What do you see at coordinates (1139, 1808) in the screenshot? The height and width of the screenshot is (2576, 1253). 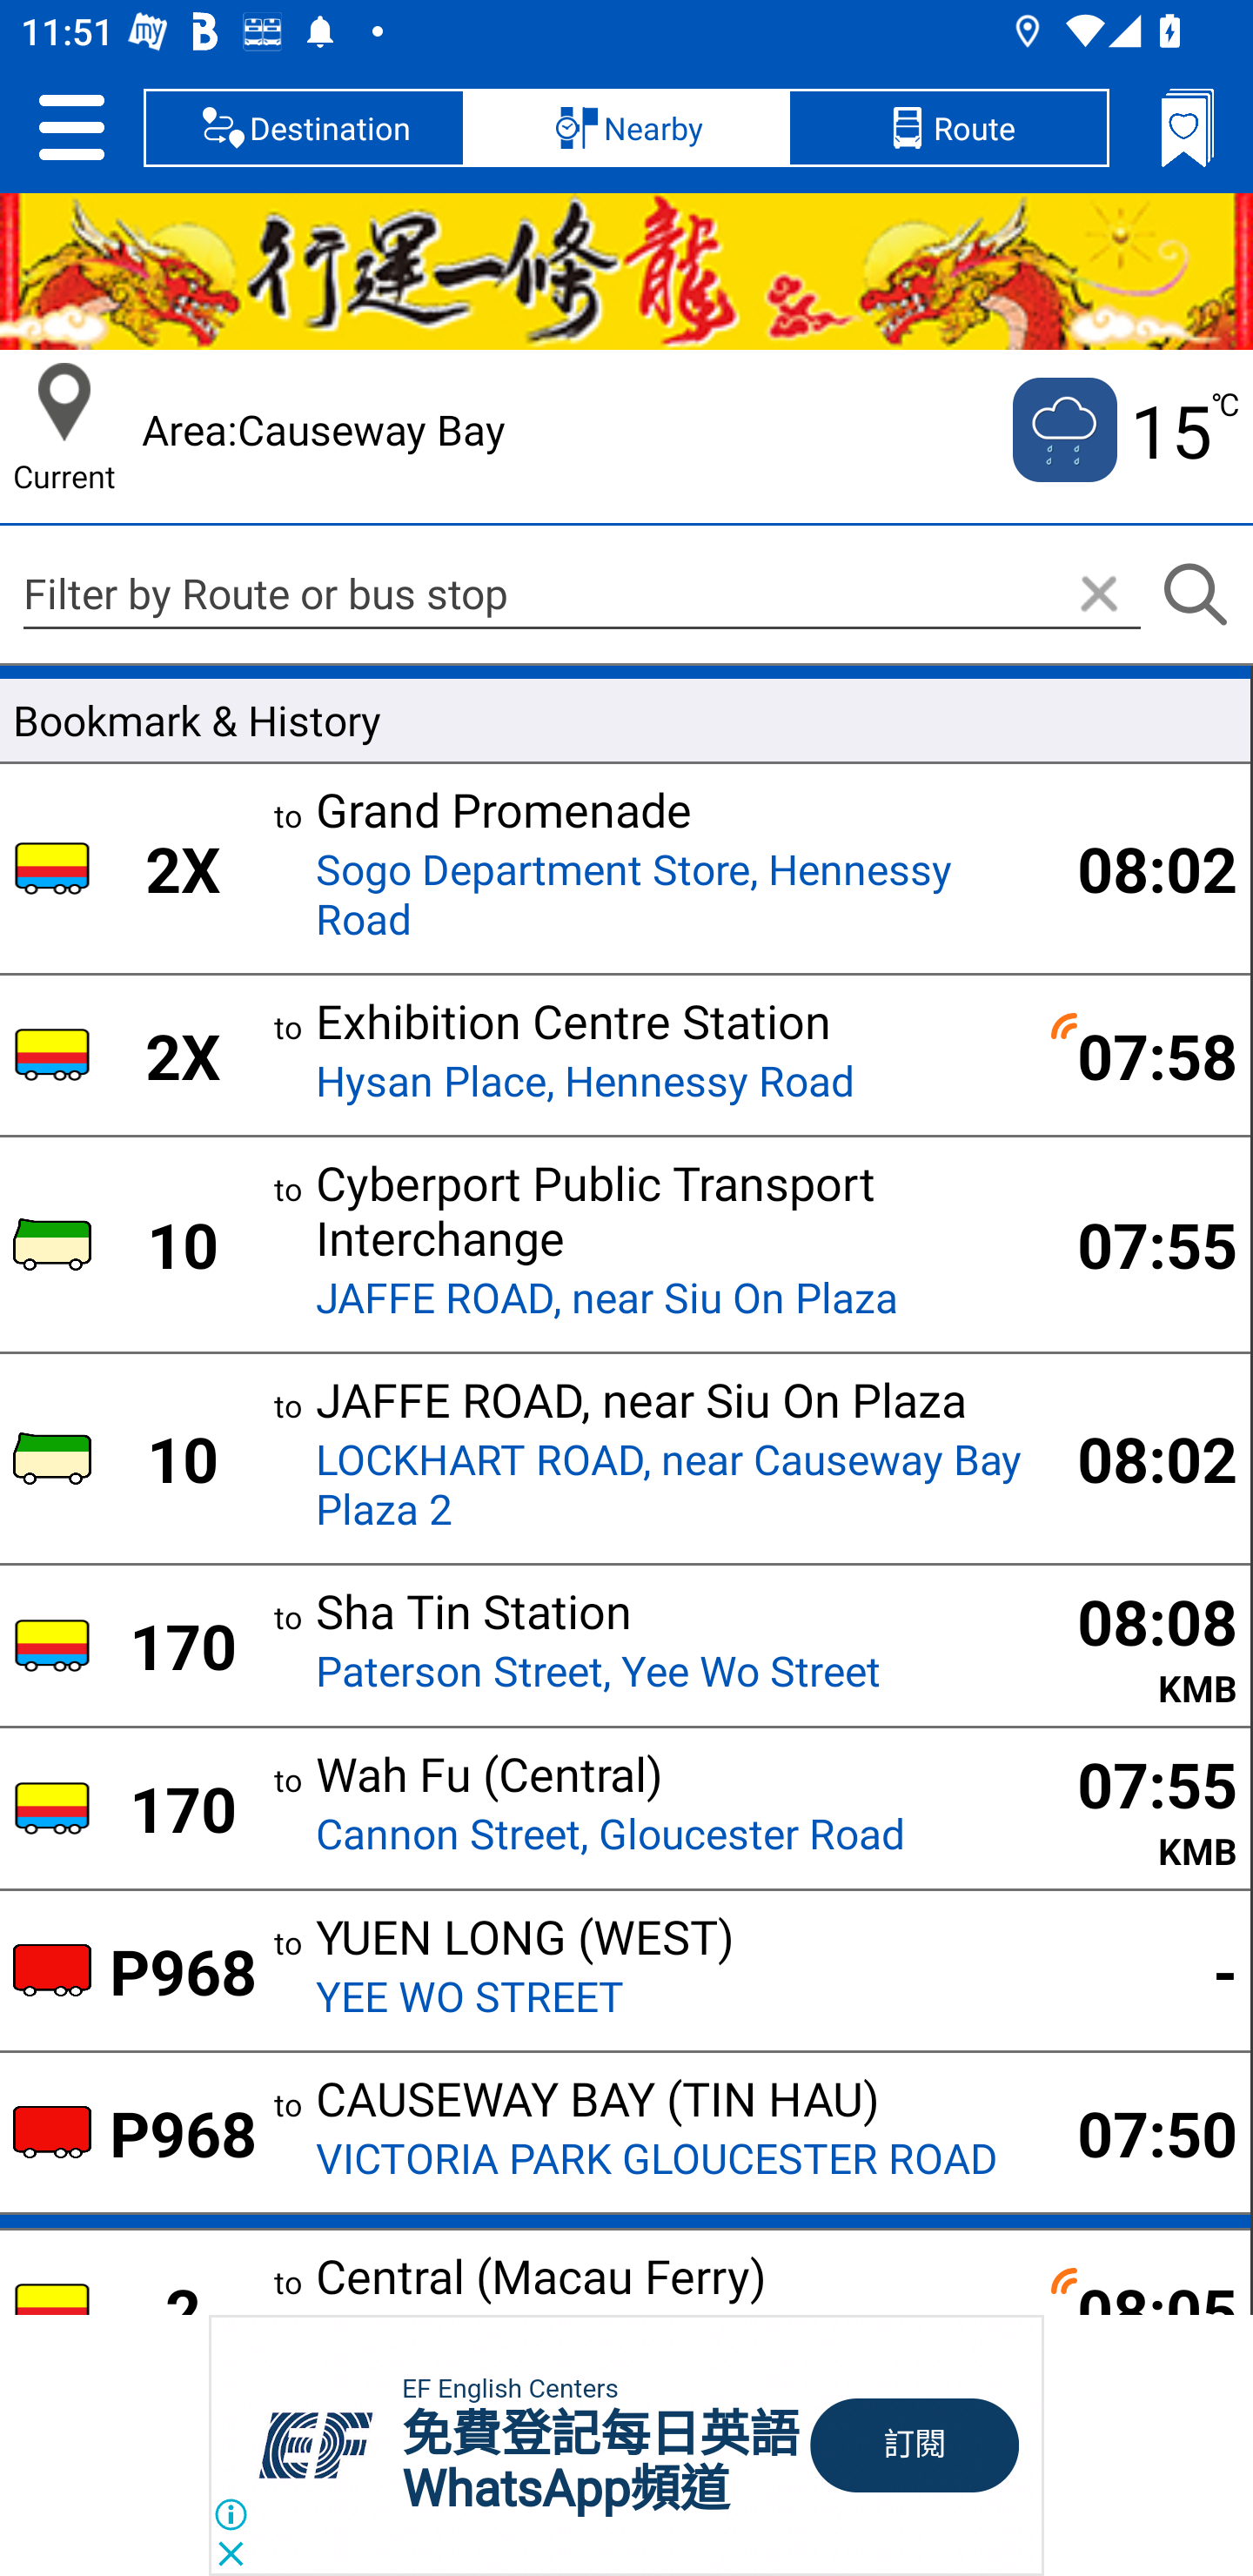 I see `07:55 KMB` at bounding box center [1139, 1808].